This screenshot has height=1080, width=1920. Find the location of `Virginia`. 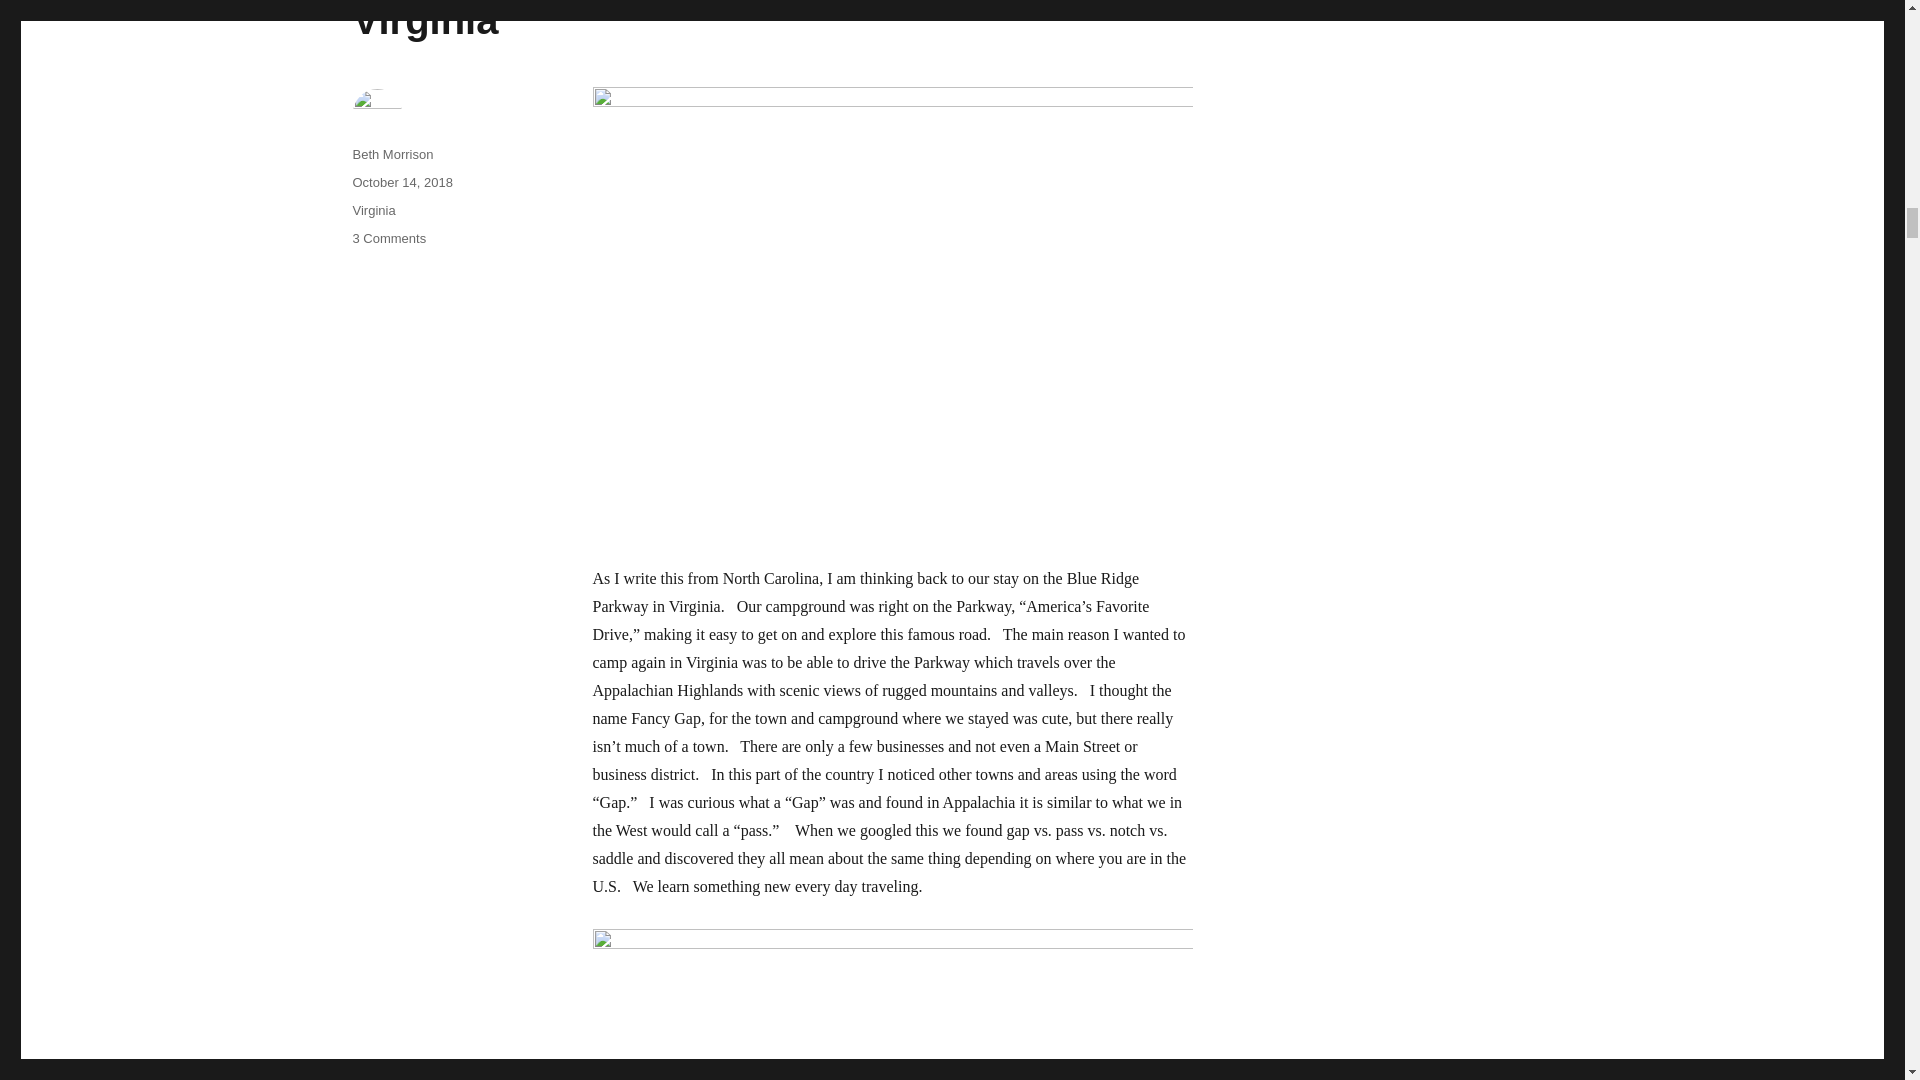

Virginia is located at coordinates (388, 238).